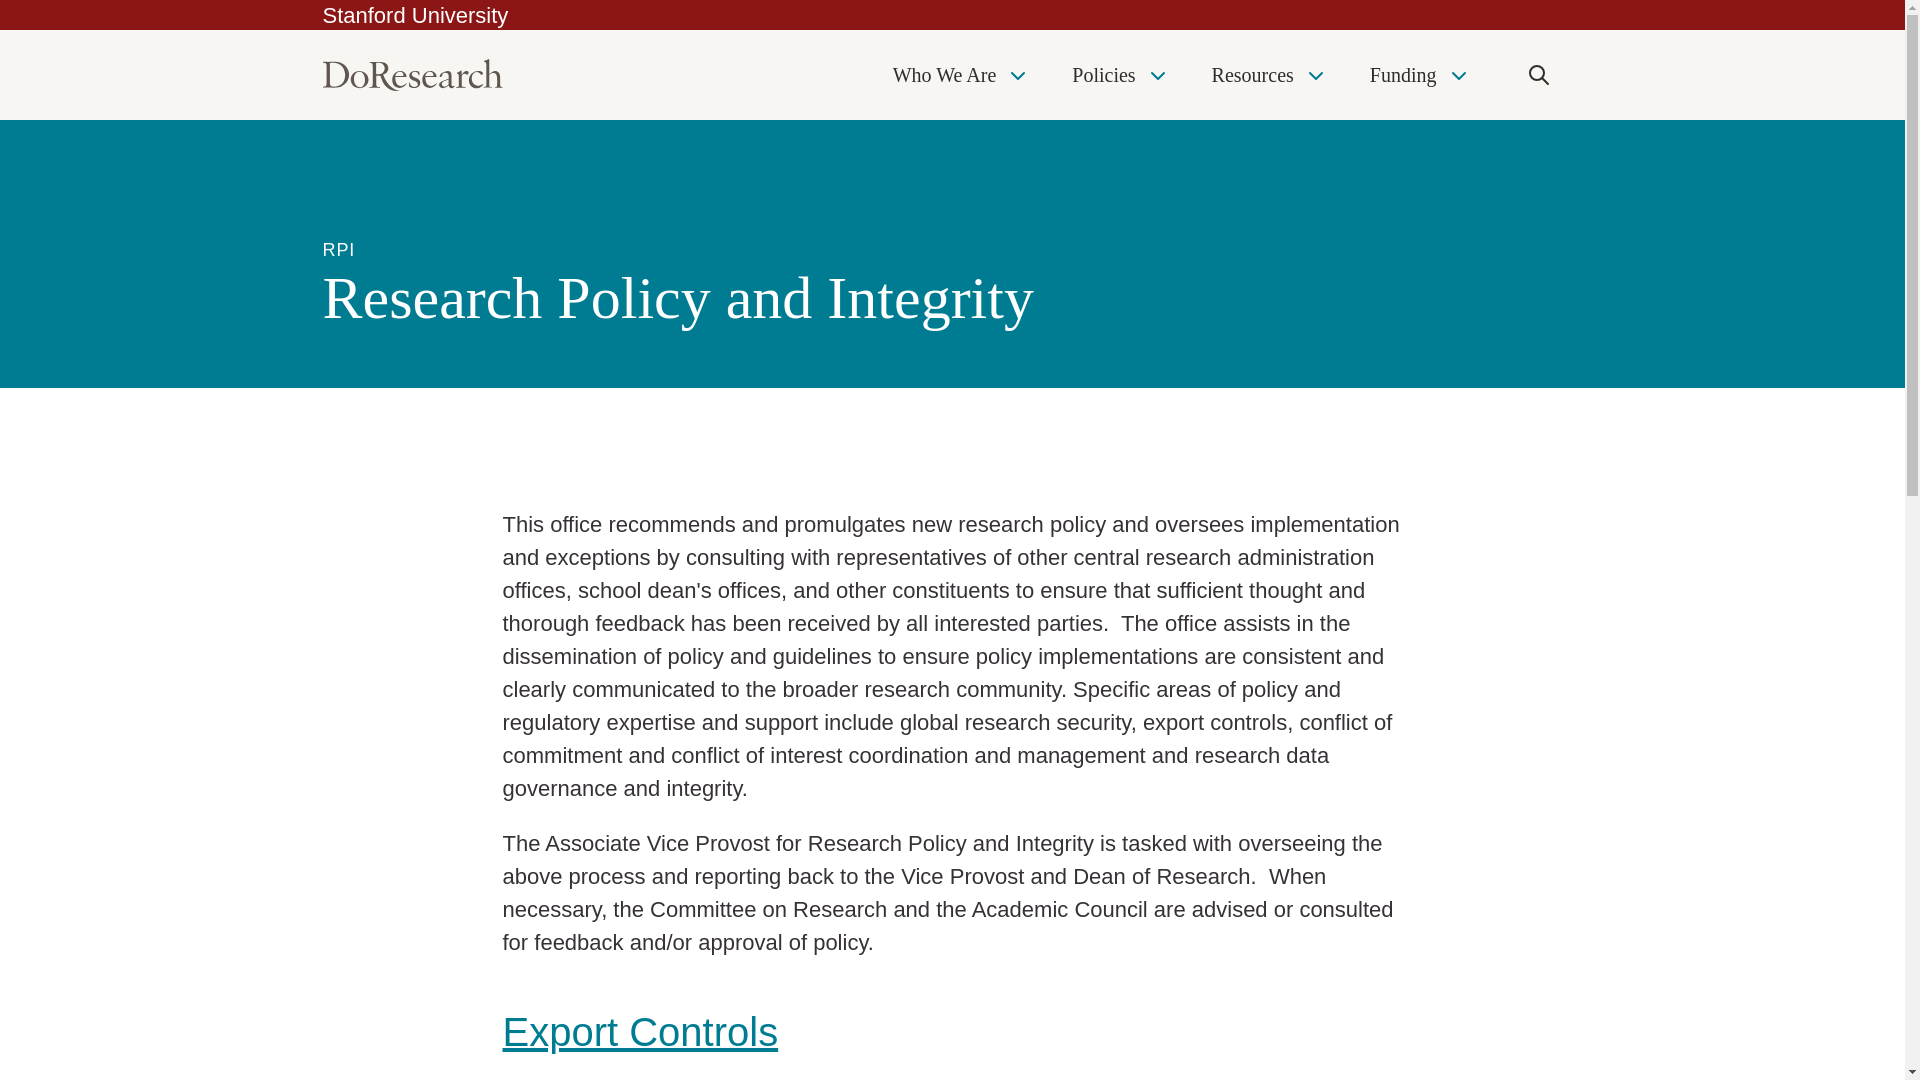 The image size is (1920, 1080). Describe the element at coordinates (412, 74) in the screenshot. I see `Home` at that location.